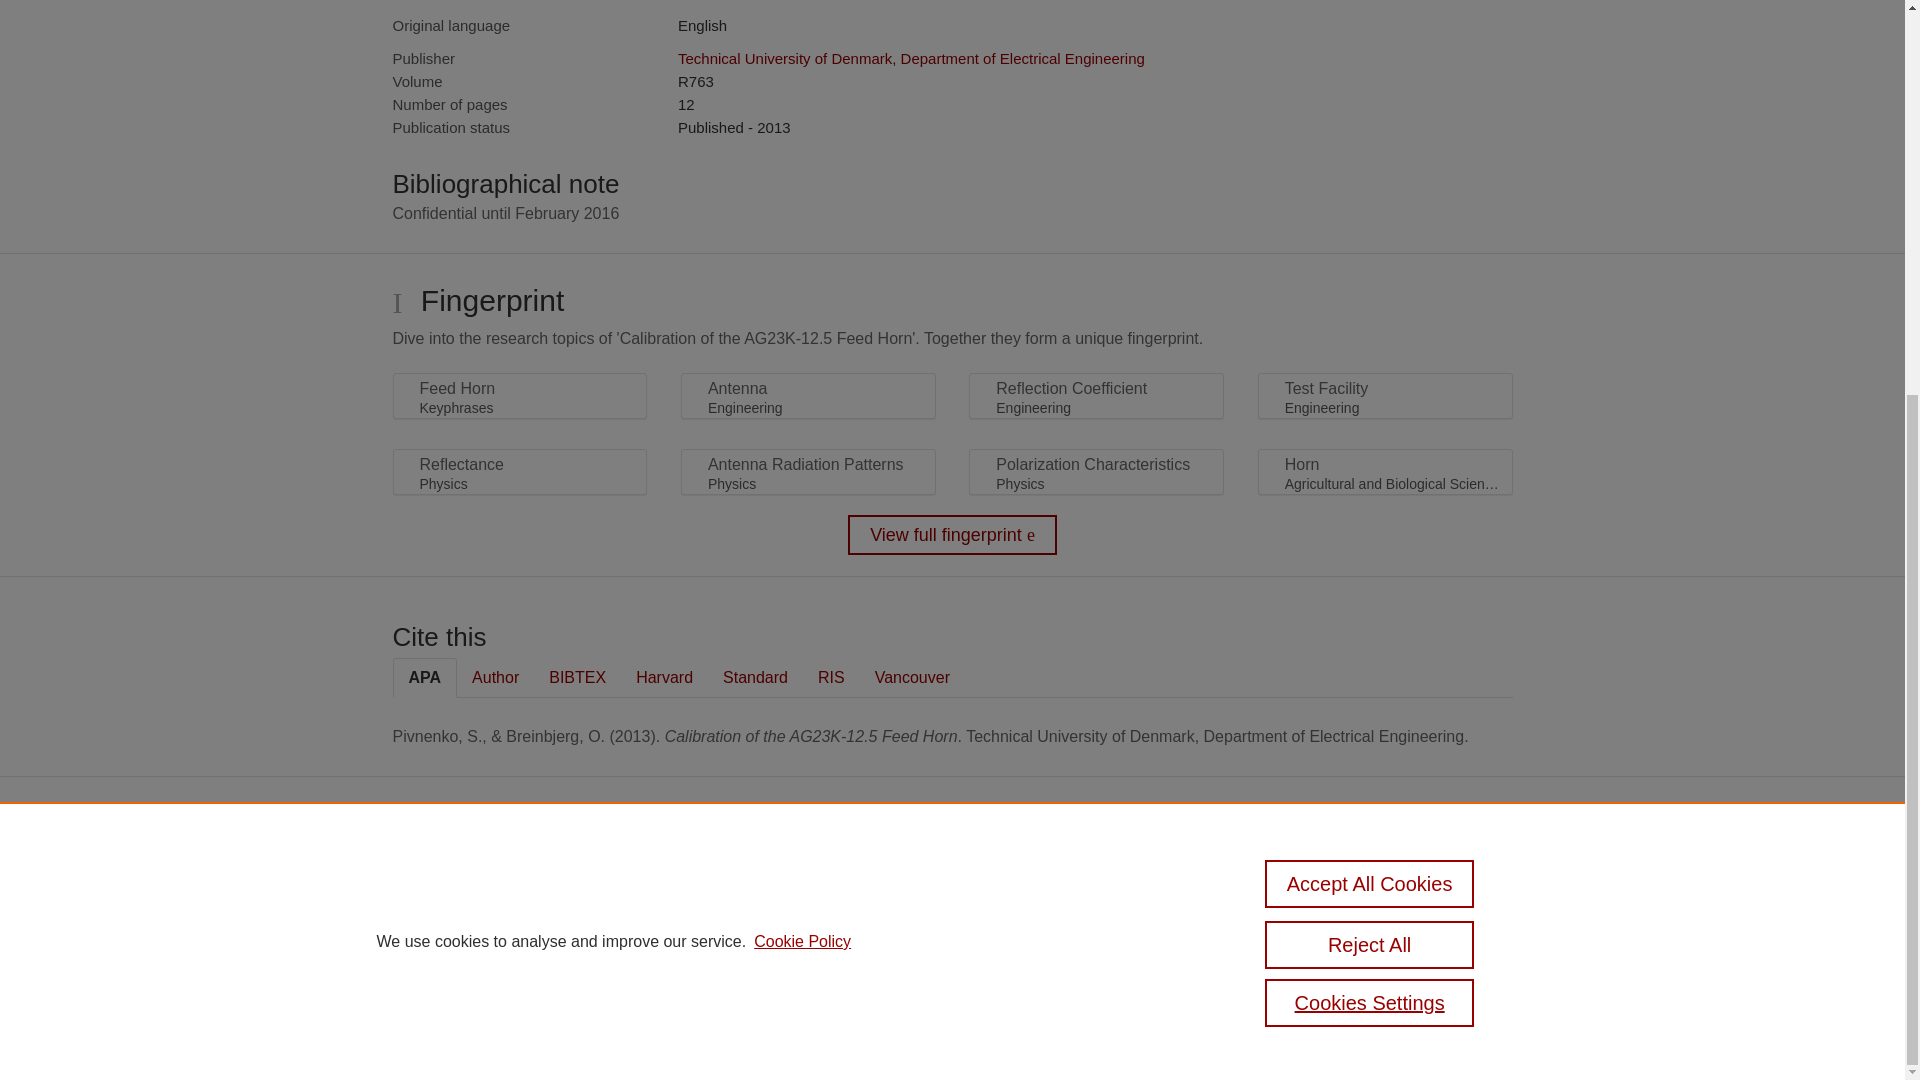 The width and height of the screenshot is (1920, 1080). Describe the element at coordinates (1328, 891) in the screenshot. I see `Welcome to DTU Research Database data protection policy` at that location.